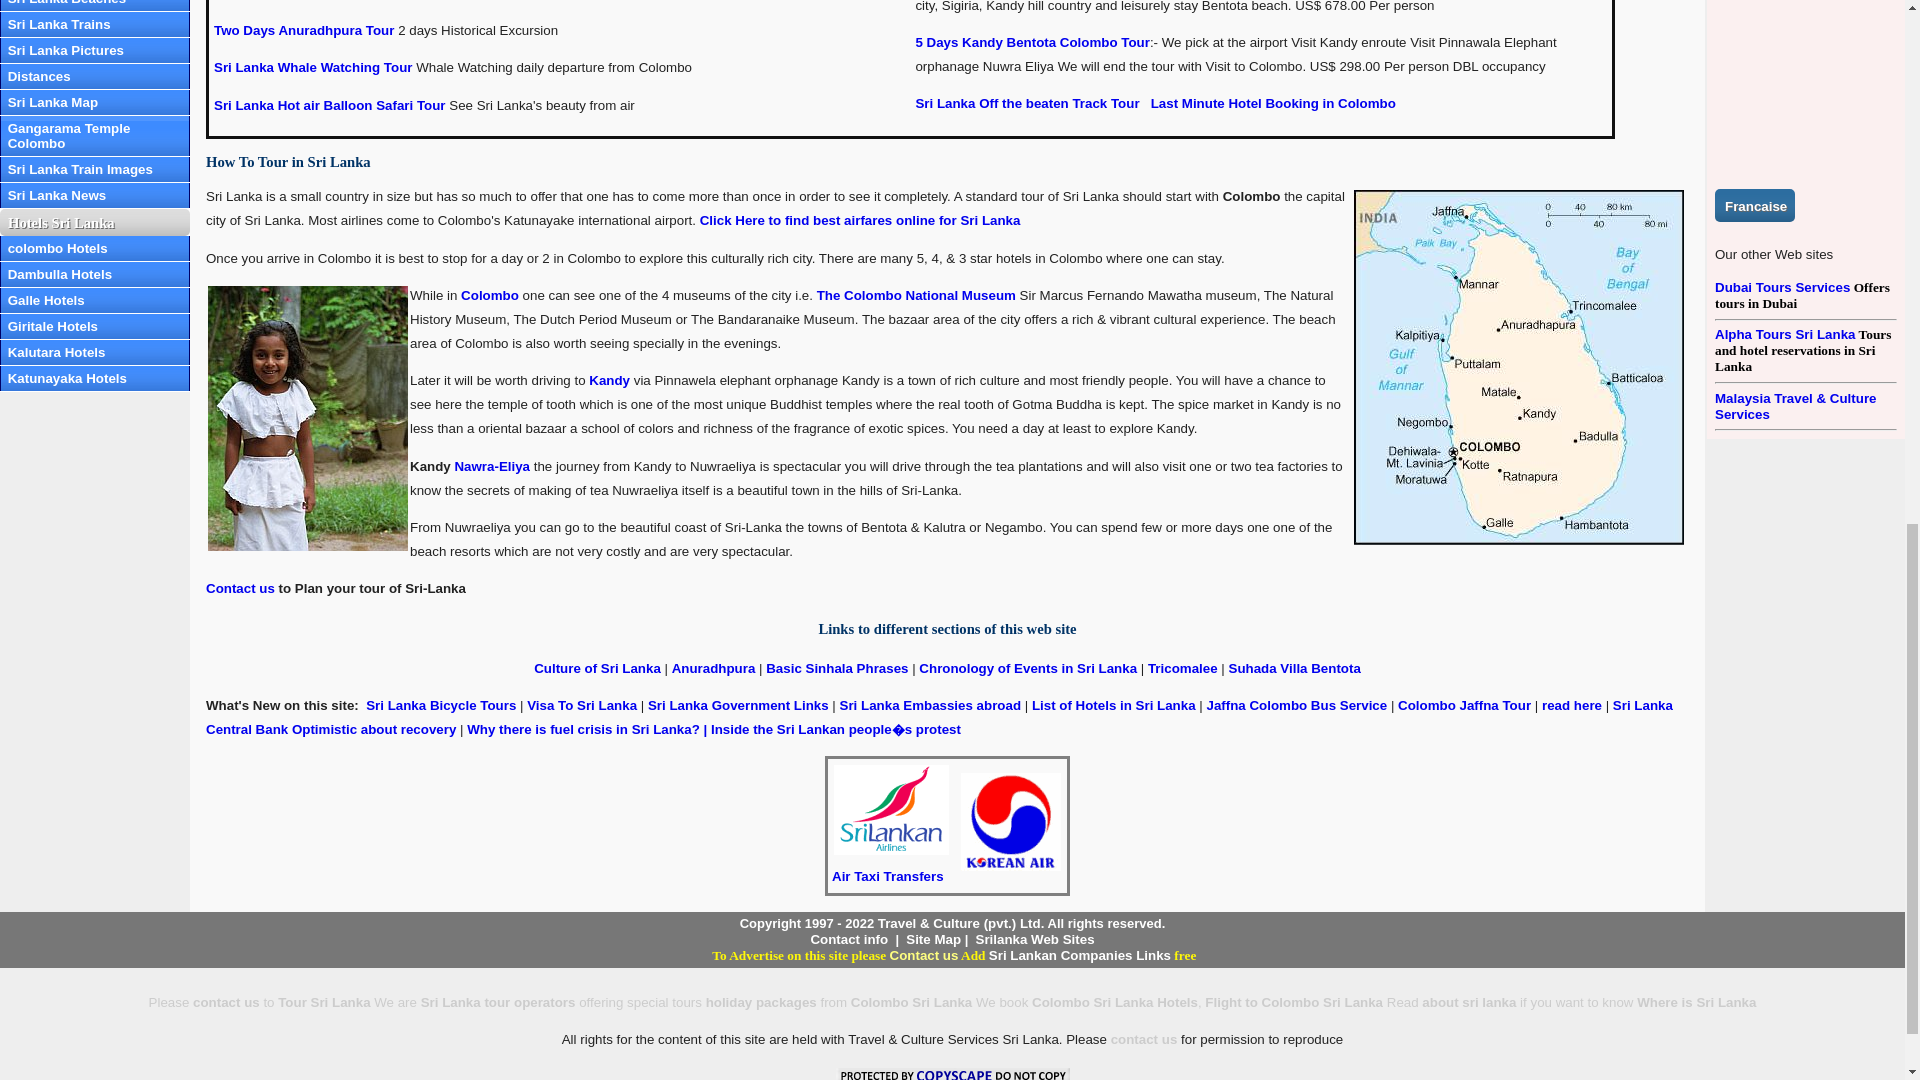 This screenshot has width=1920, height=1080. Describe the element at coordinates (1270, 104) in the screenshot. I see ` Last Minute Hotel Booking in Colombo` at that location.